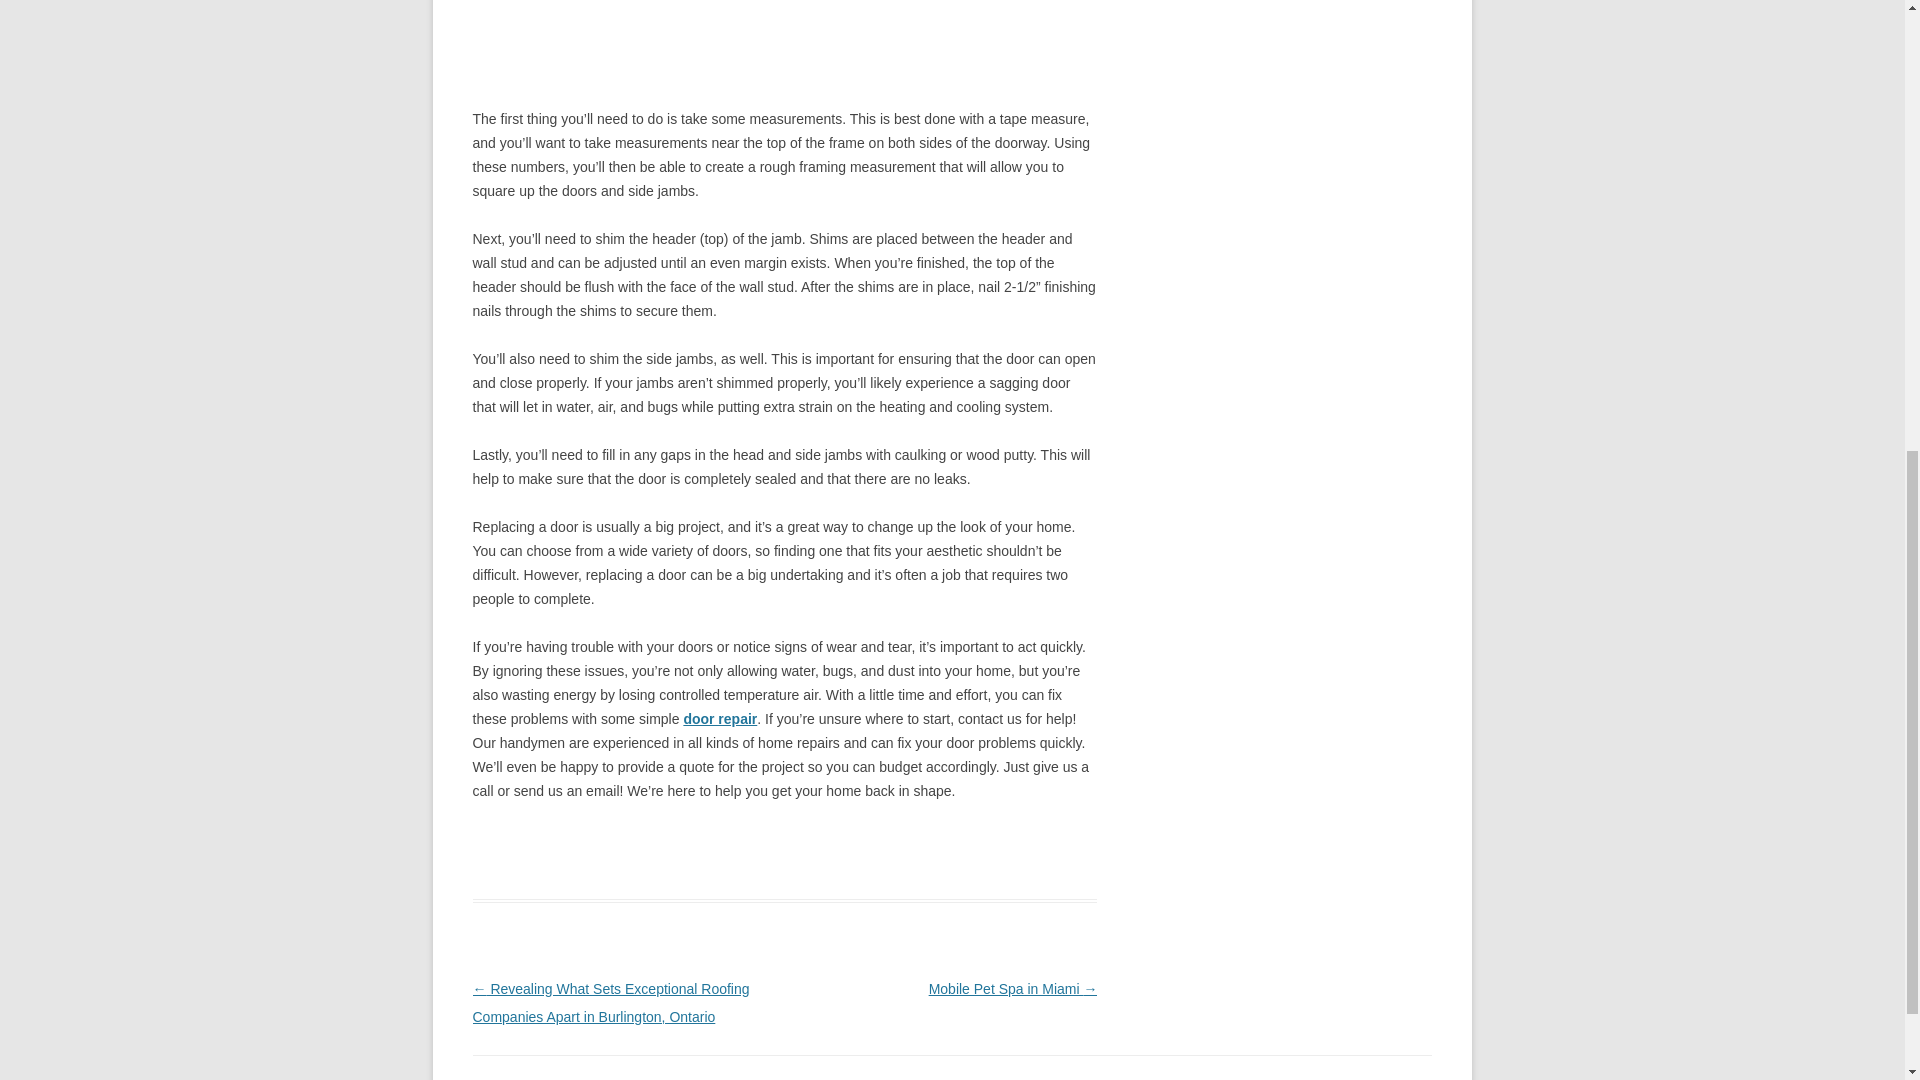  What do you see at coordinates (720, 718) in the screenshot?
I see `door repair` at bounding box center [720, 718].